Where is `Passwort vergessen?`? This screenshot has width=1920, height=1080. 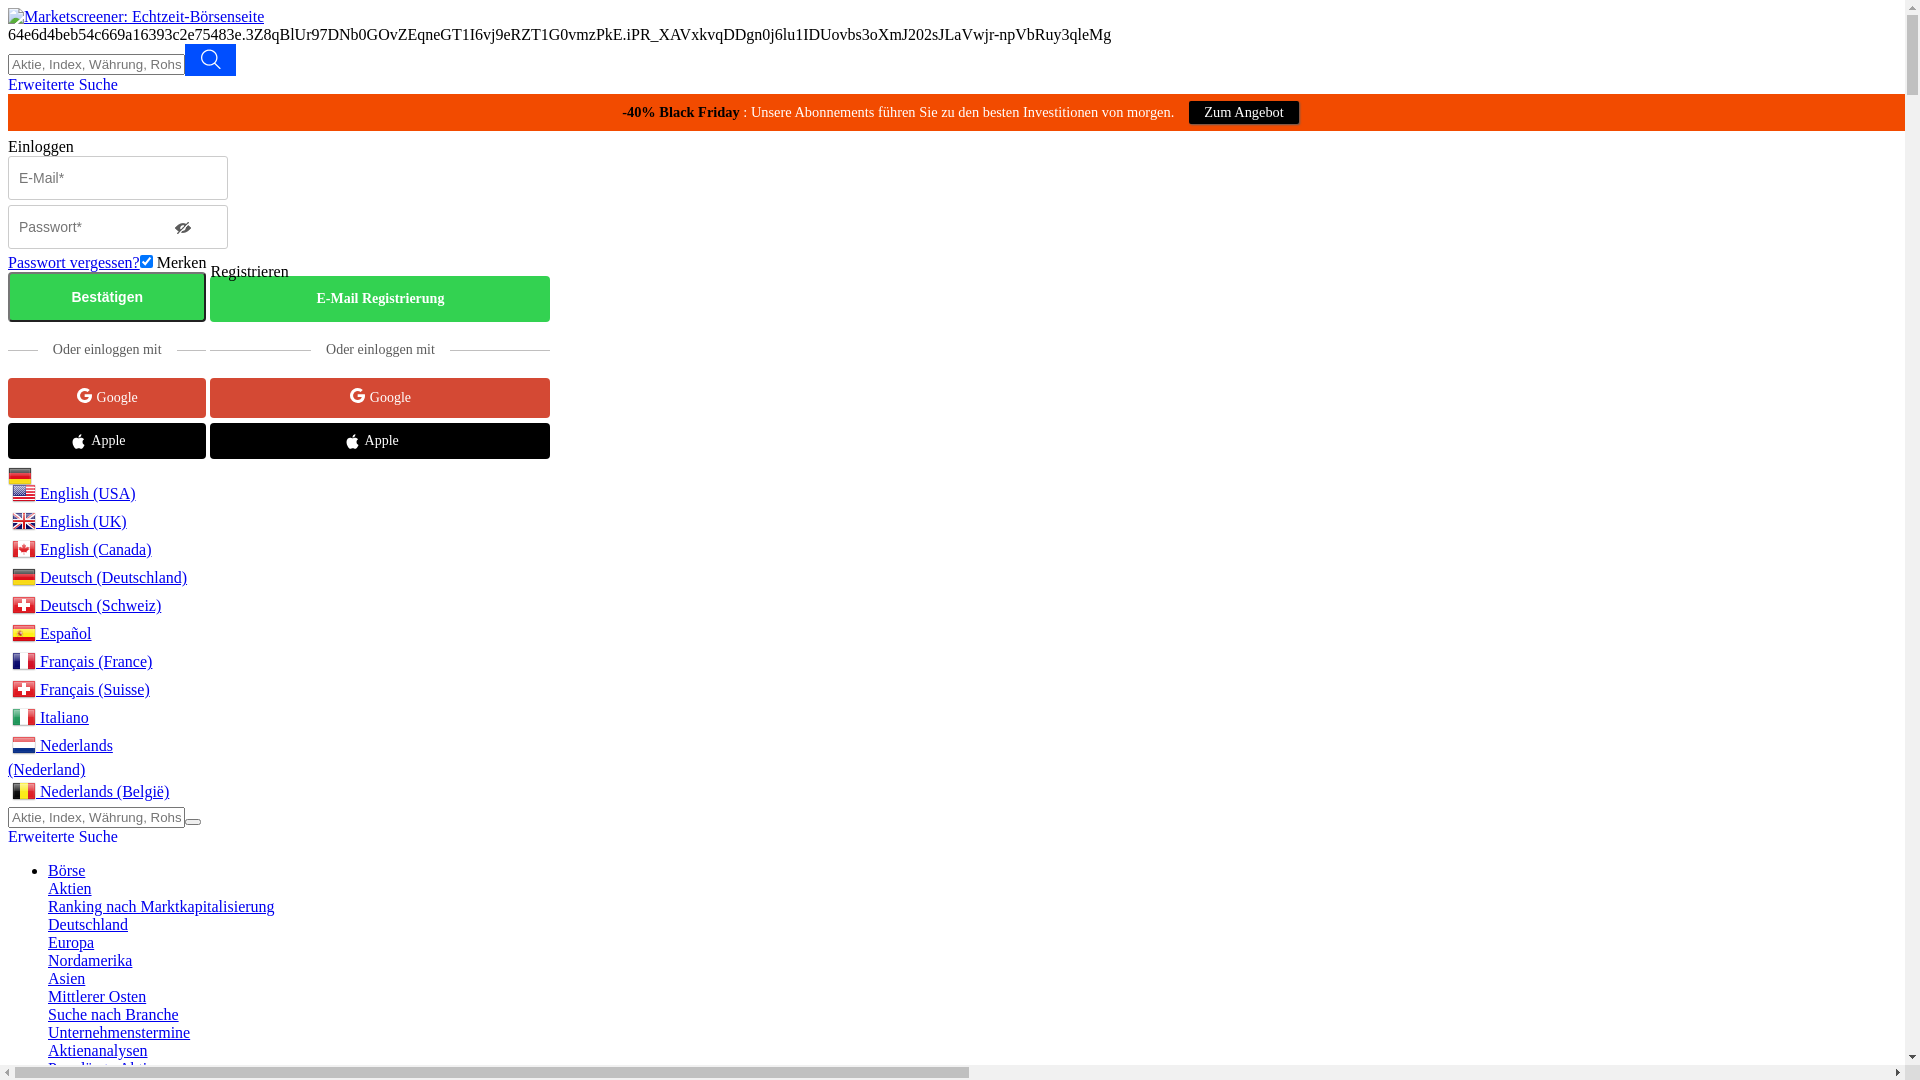 Passwort vergessen? is located at coordinates (74, 262).